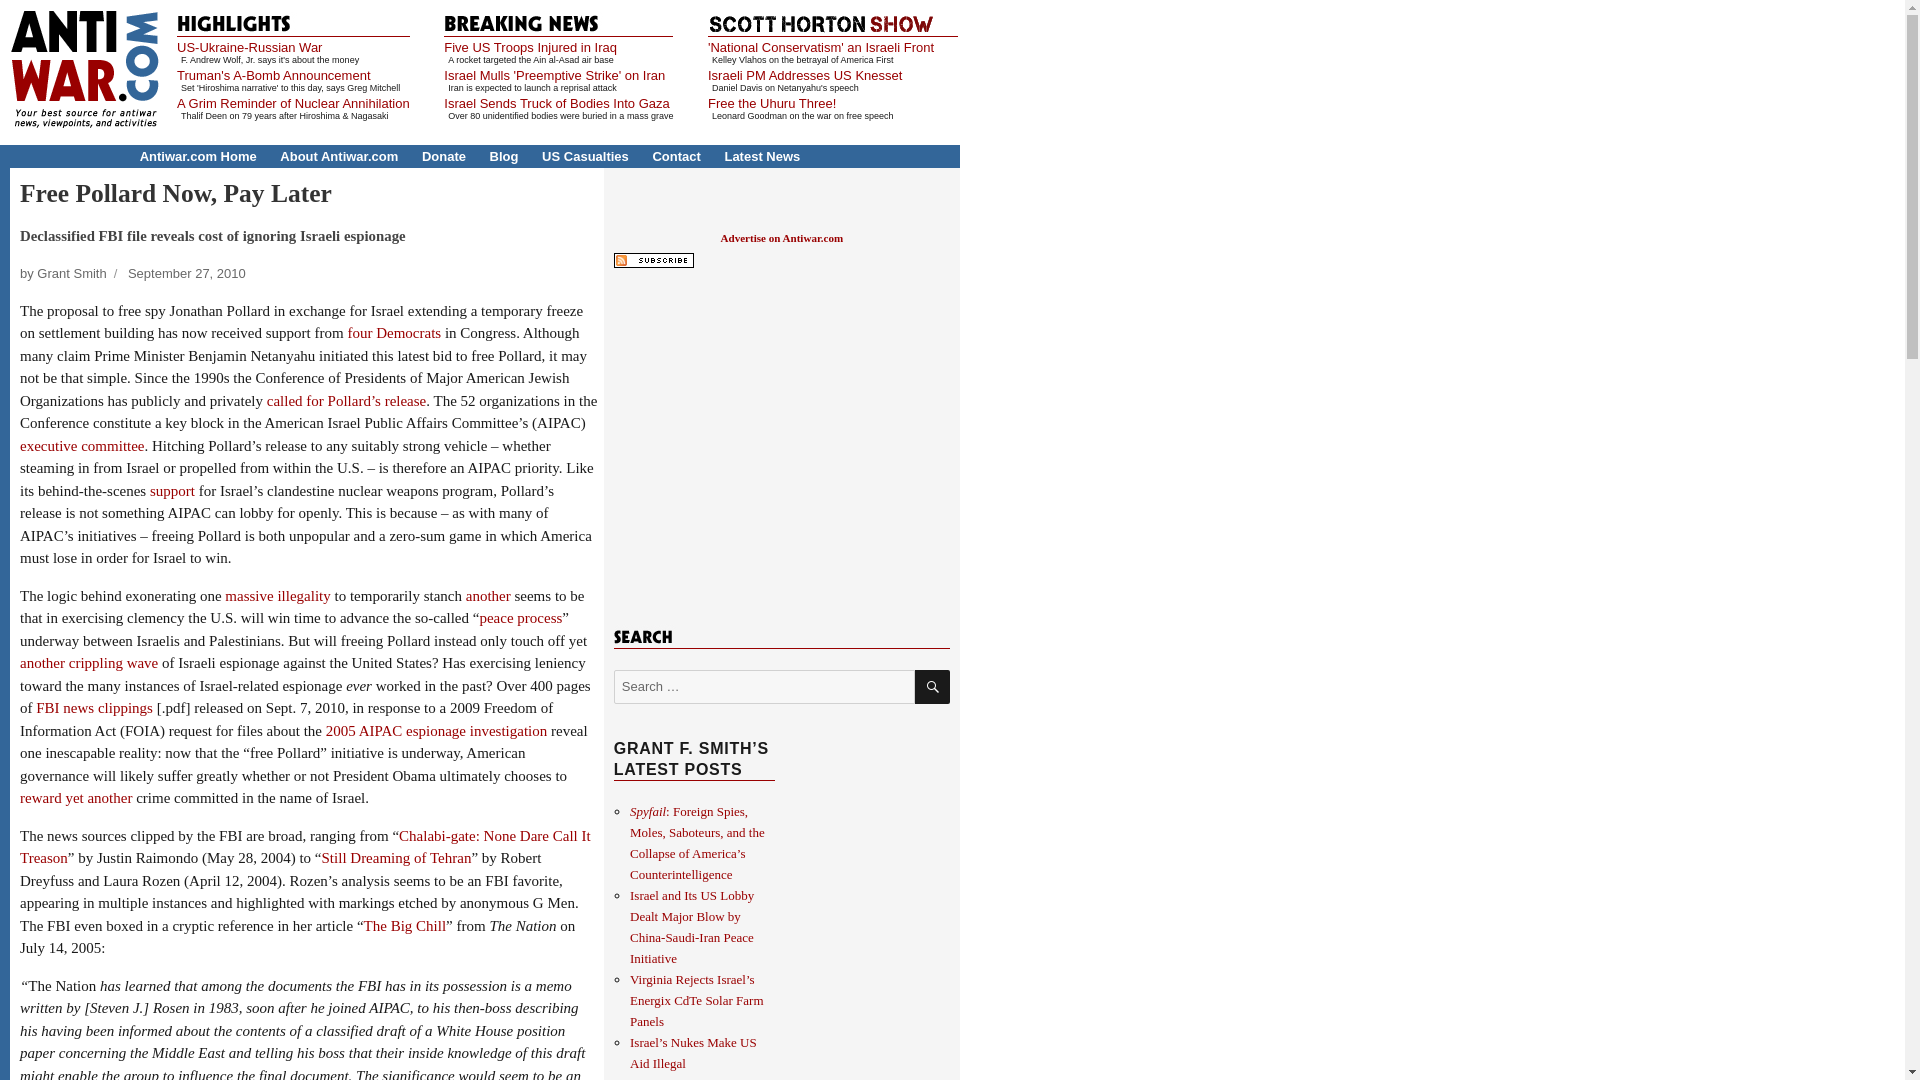 The width and height of the screenshot is (1920, 1080). I want to click on 'National Conservatism' an Israeli Front, so click(820, 47).